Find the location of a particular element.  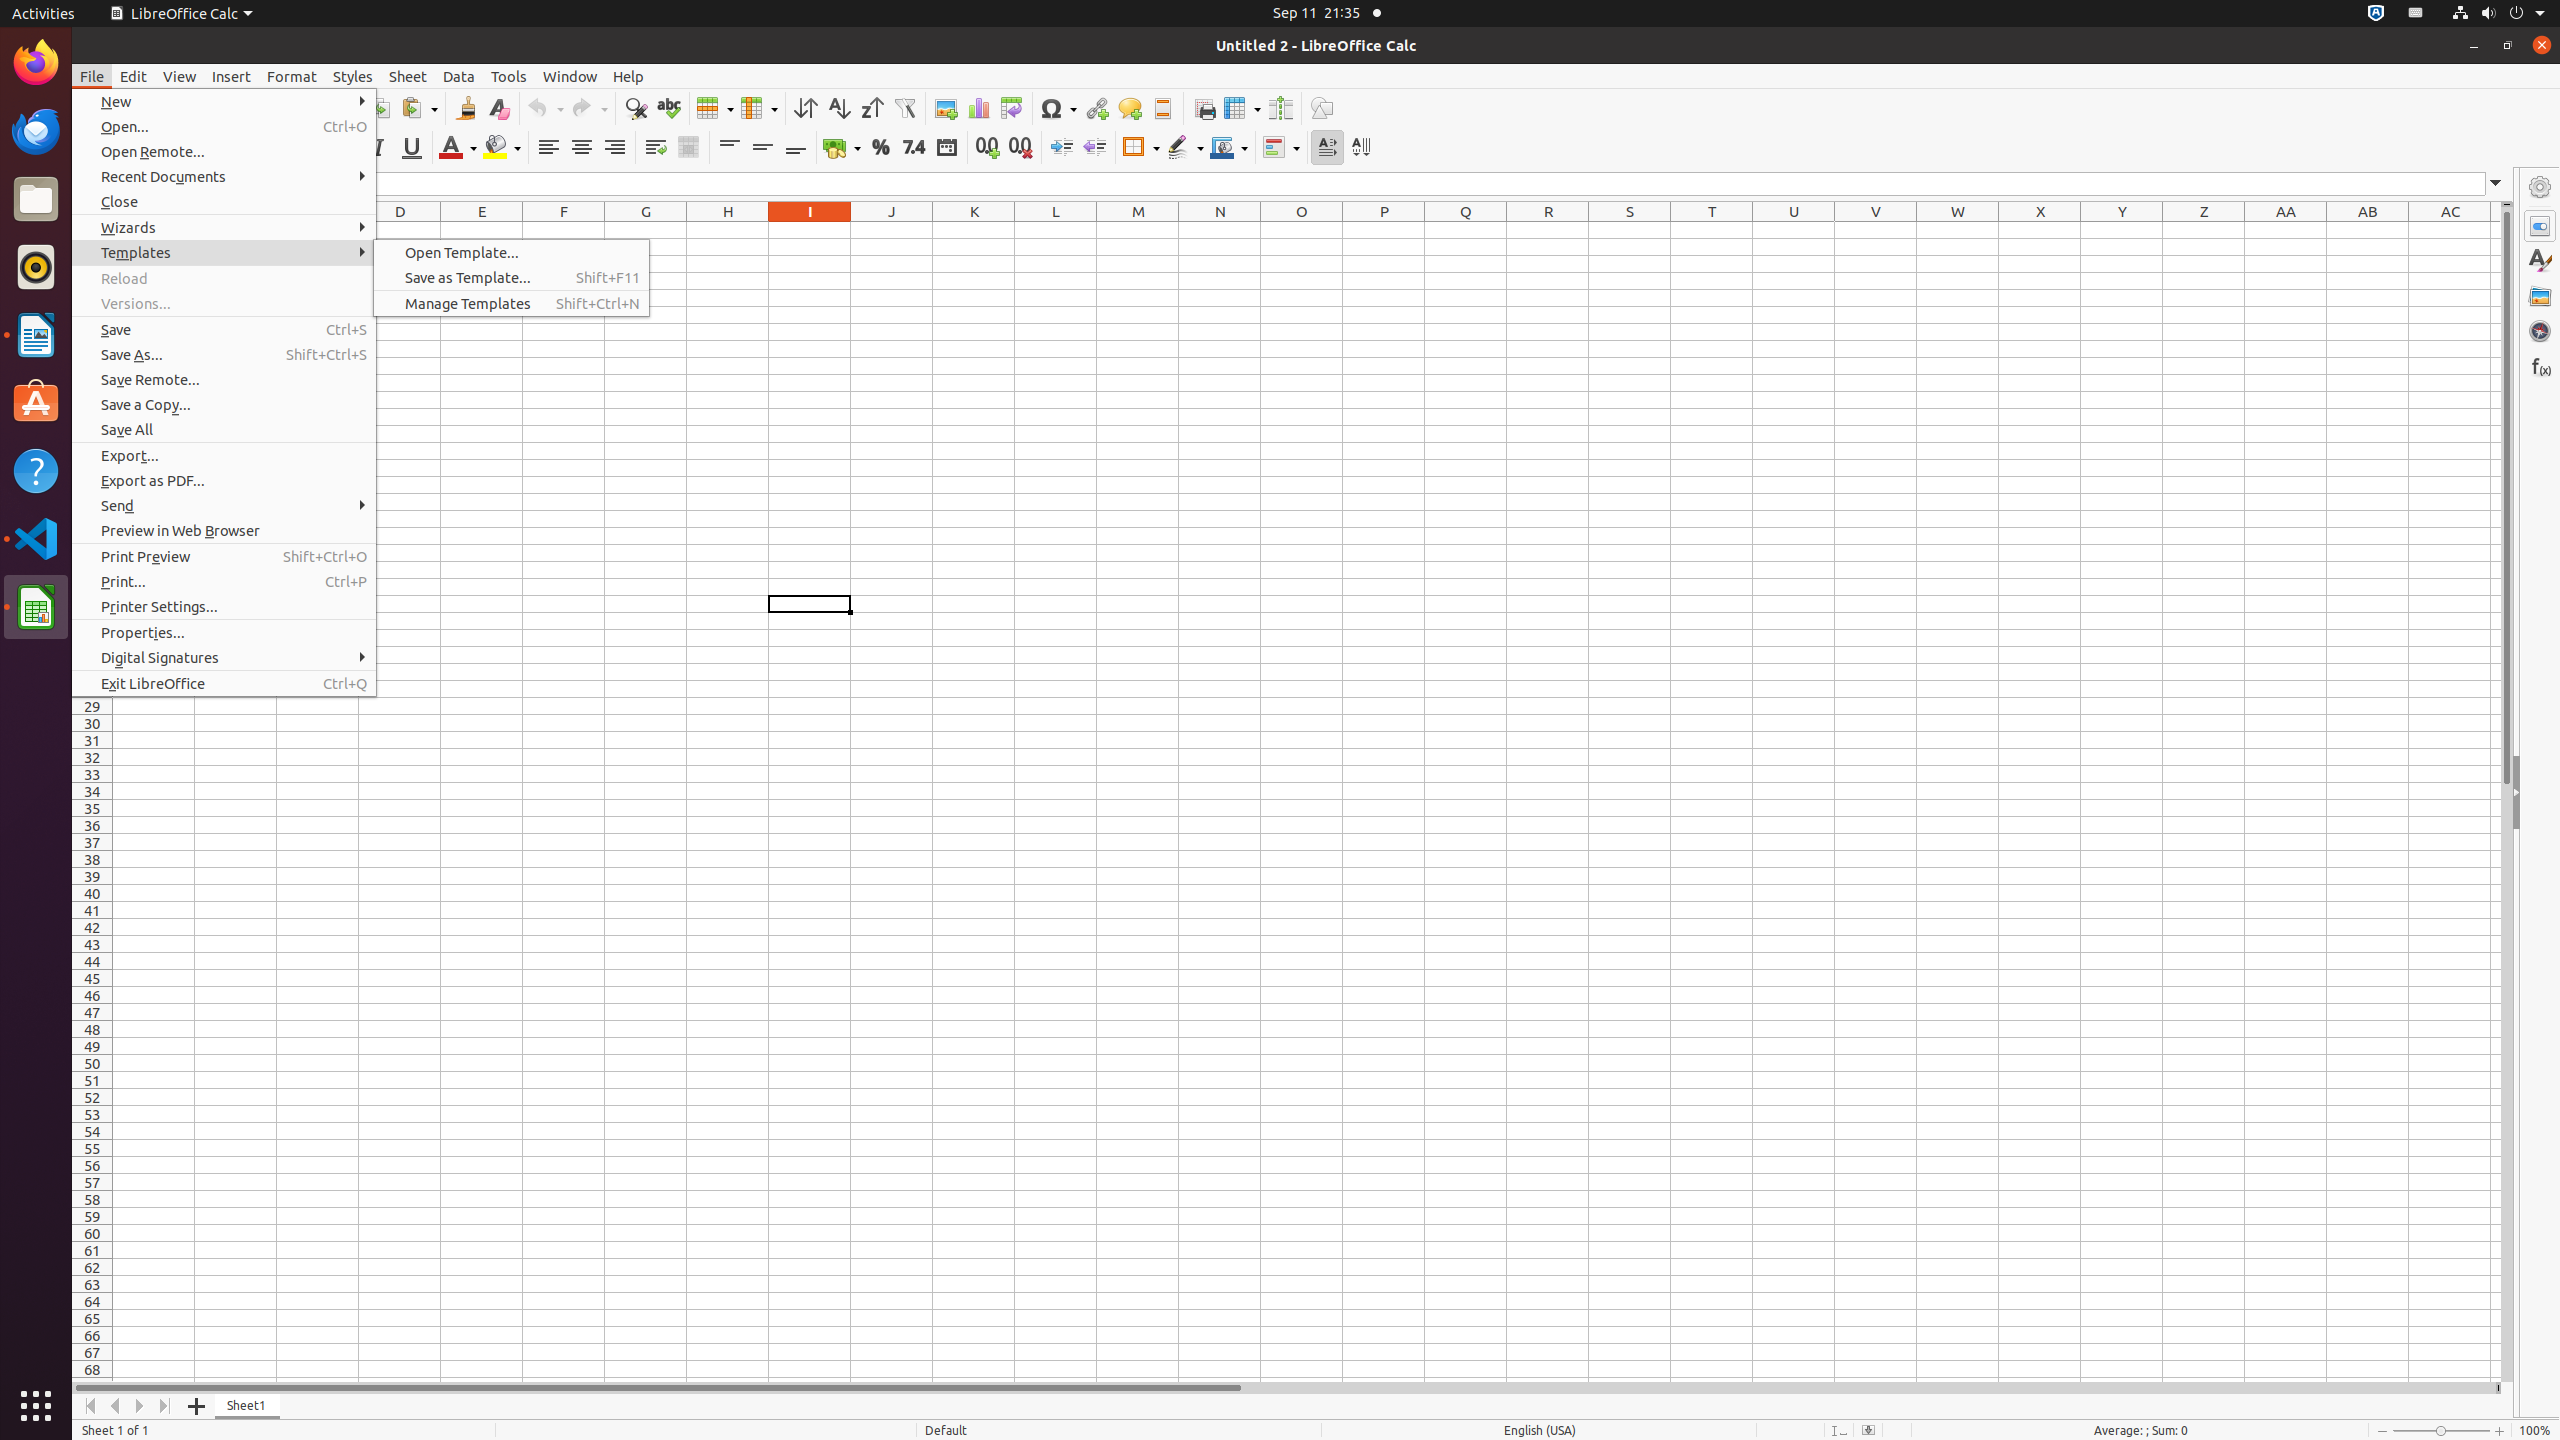

Border Color is located at coordinates (1229, 148).